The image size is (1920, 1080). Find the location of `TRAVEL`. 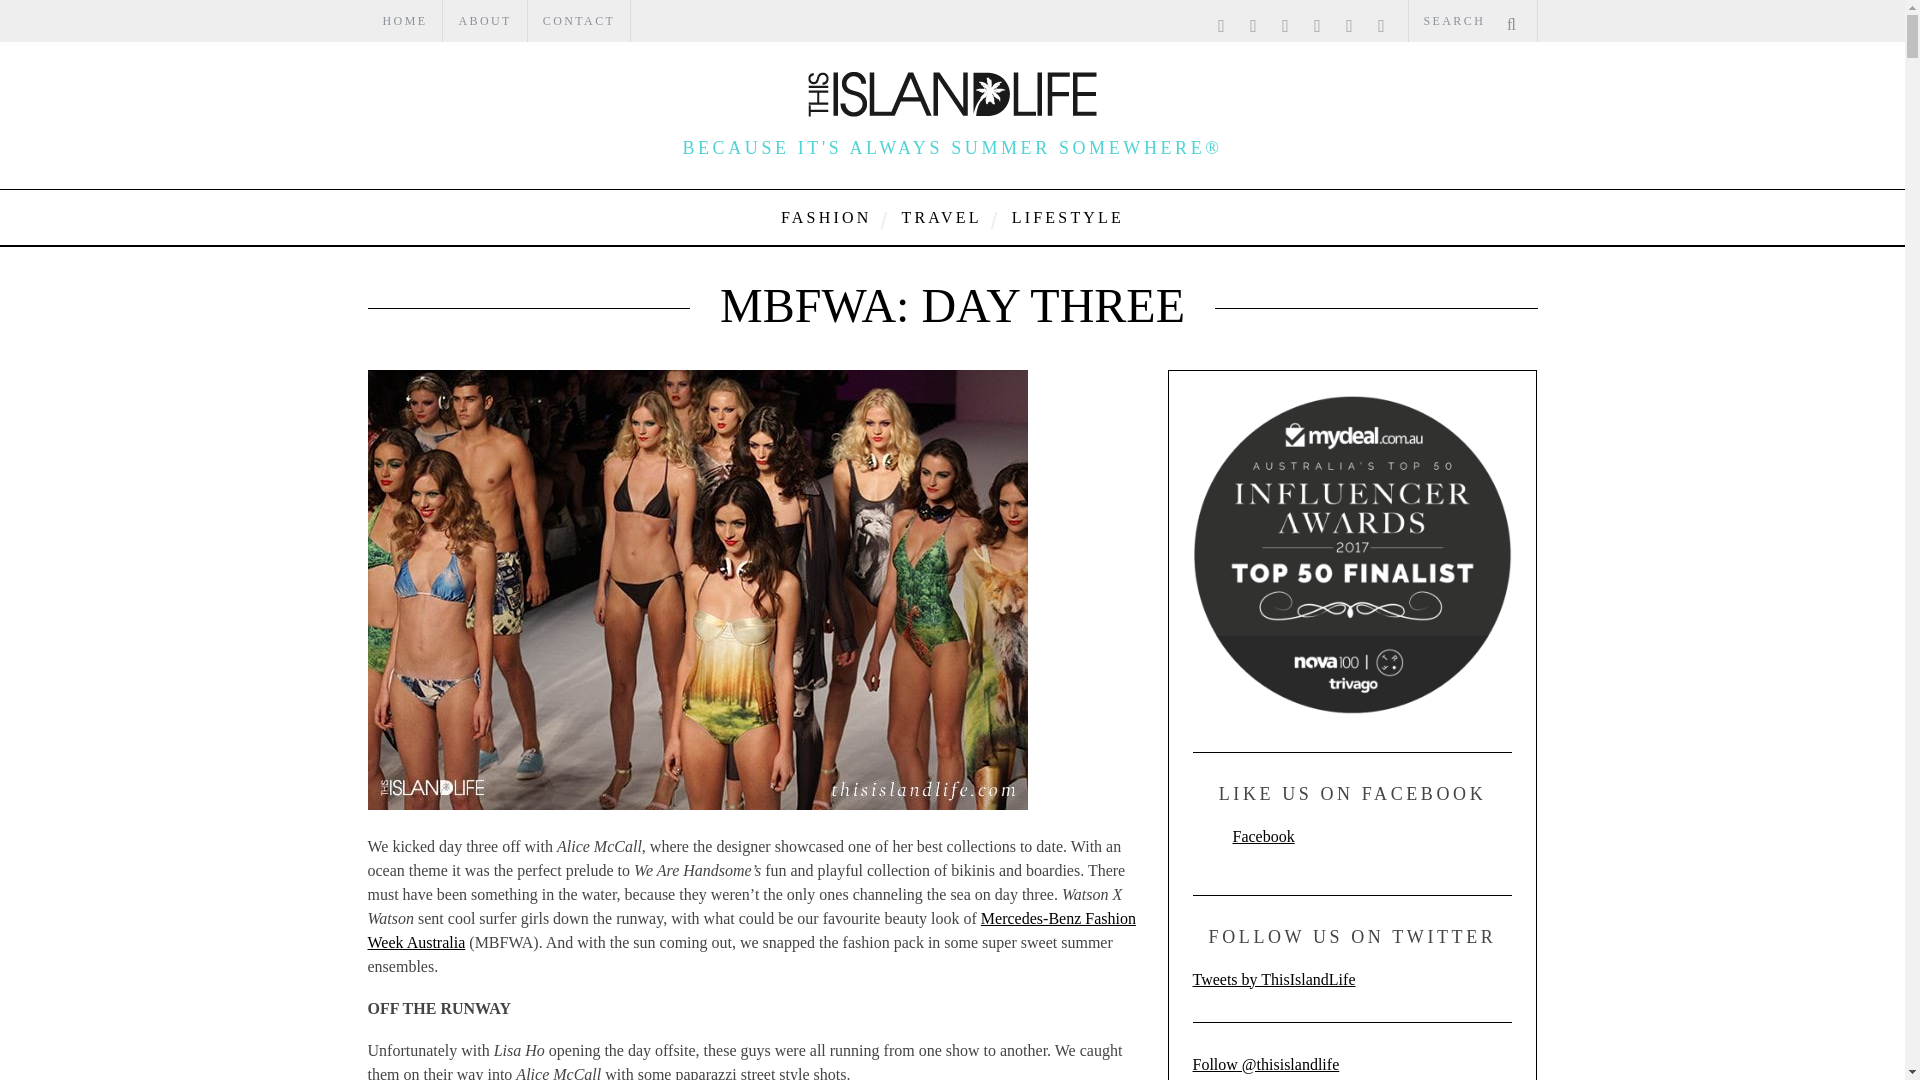

TRAVEL is located at coordinates (940, 218).